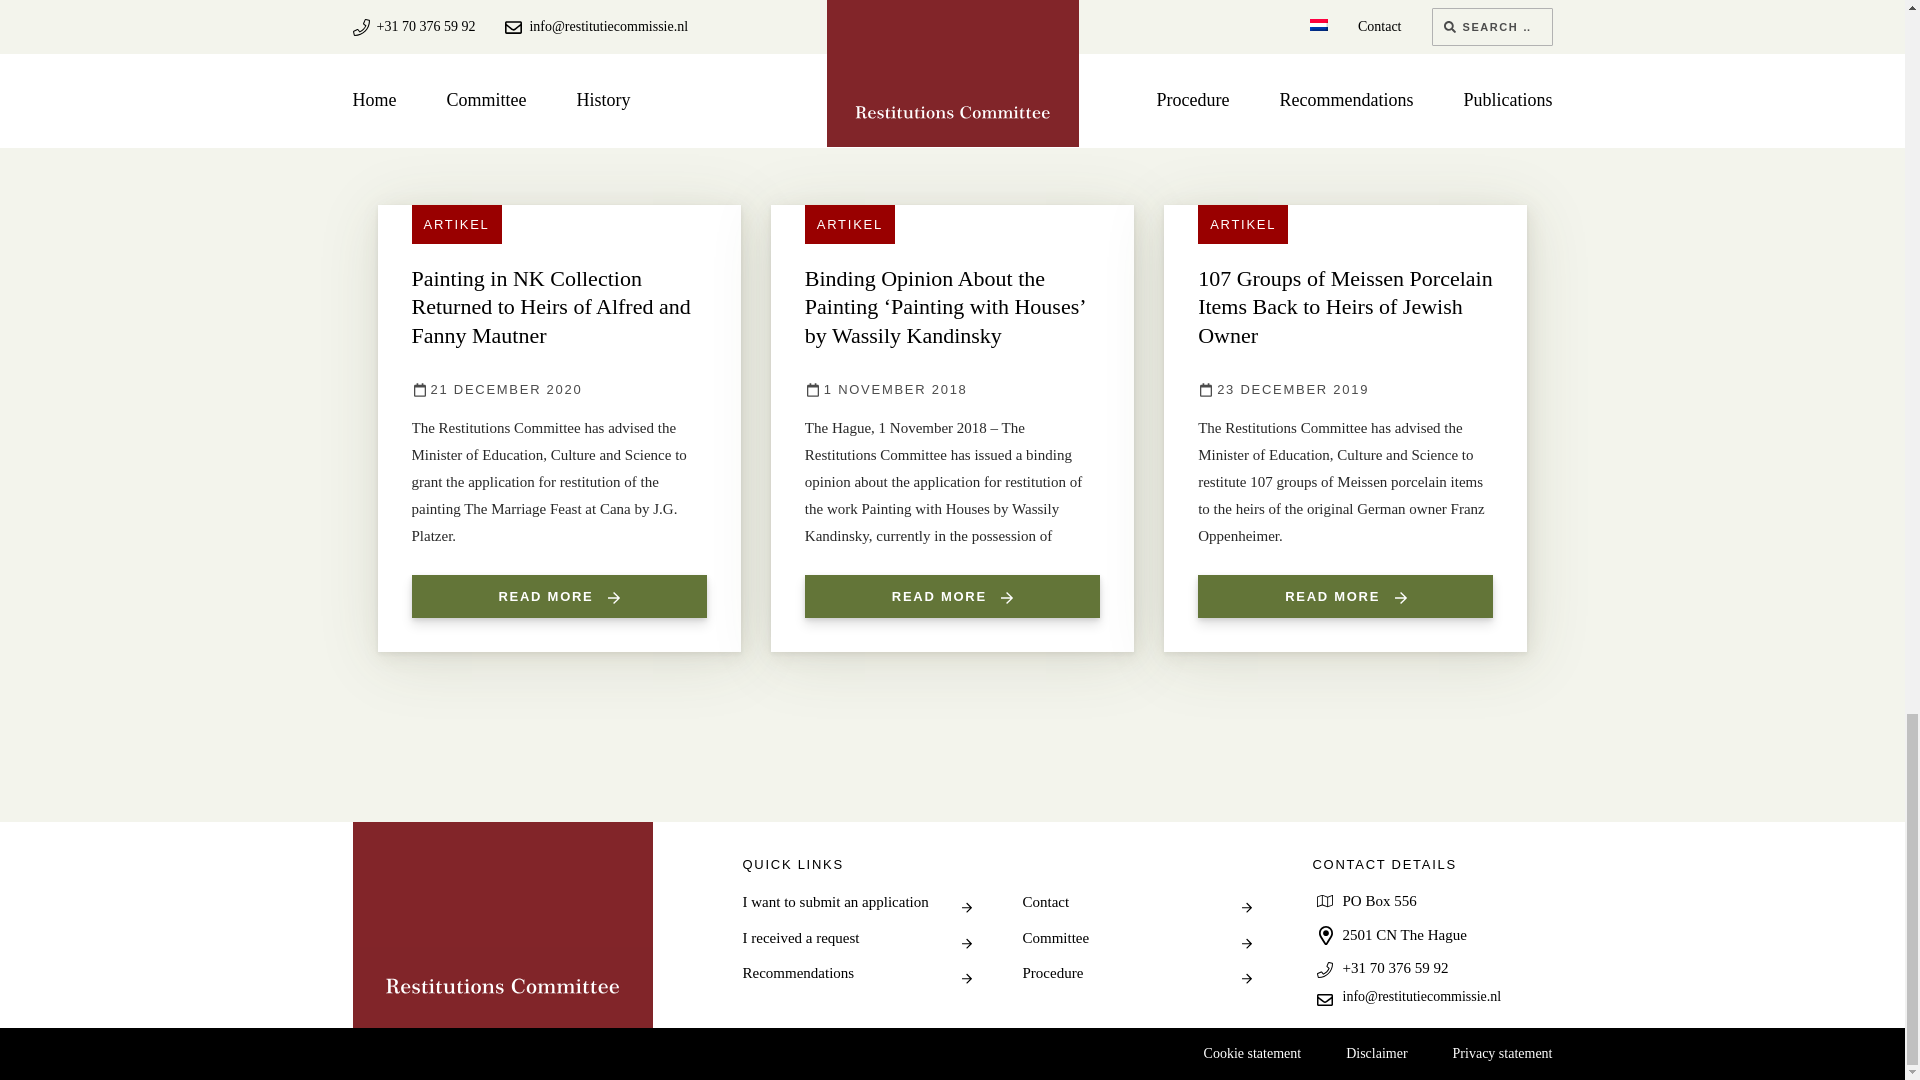  What do you see at coordinates (1136, 974) in the screenshot?
I see `Procedure` at bounding box center [1136, 974].